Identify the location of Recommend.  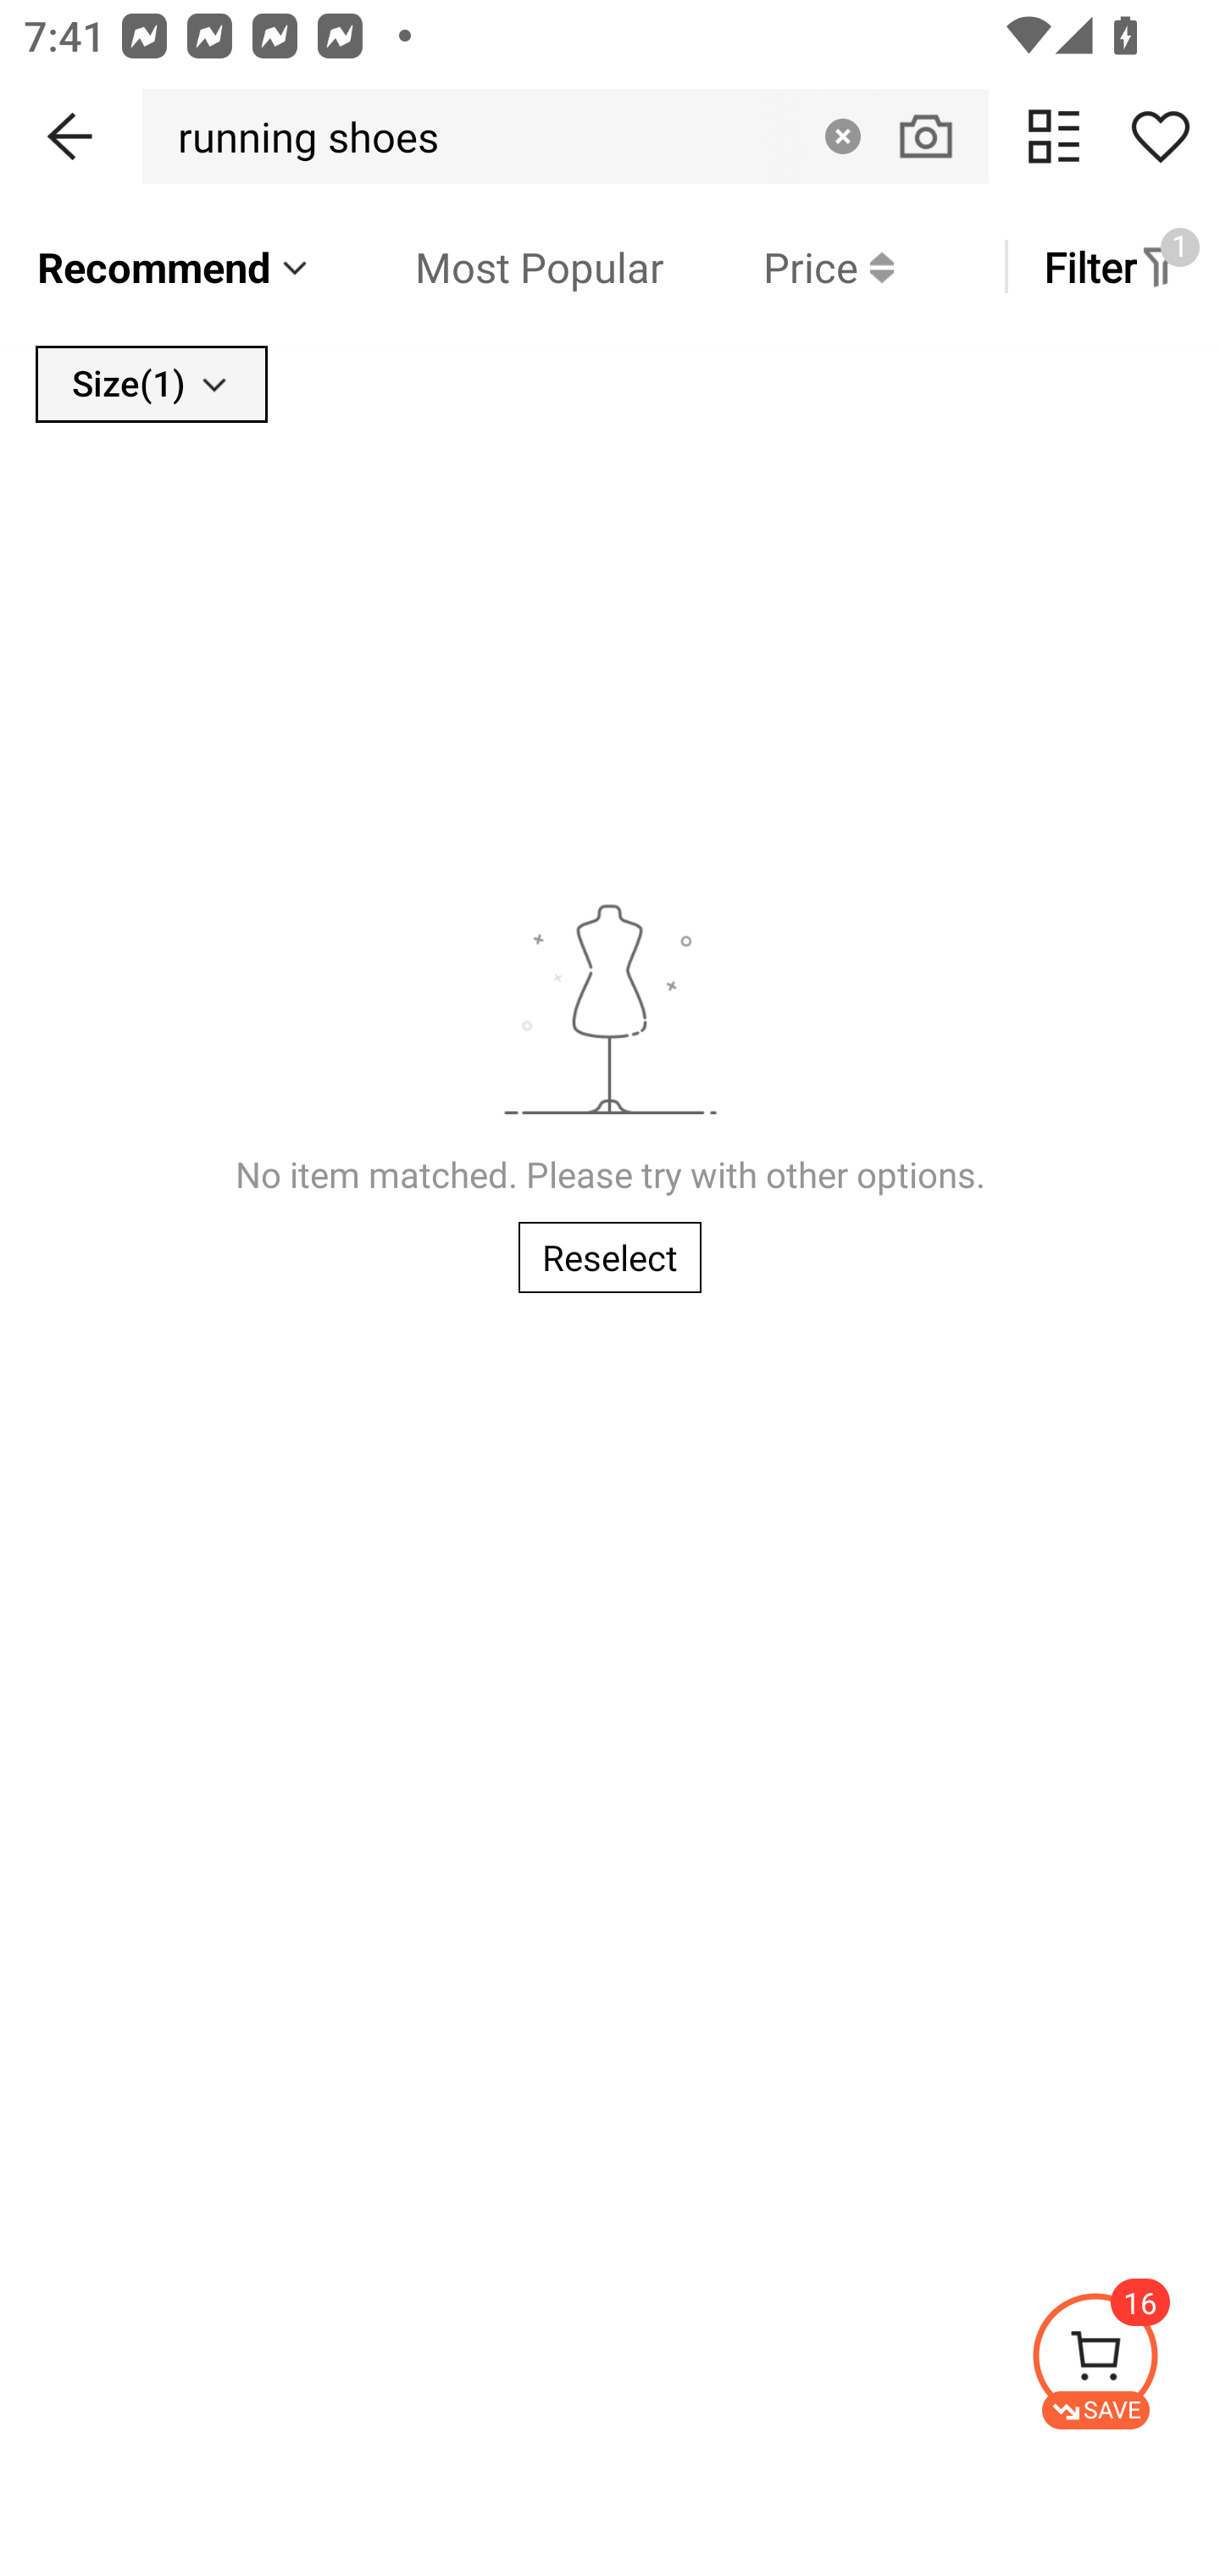
(175, 266).